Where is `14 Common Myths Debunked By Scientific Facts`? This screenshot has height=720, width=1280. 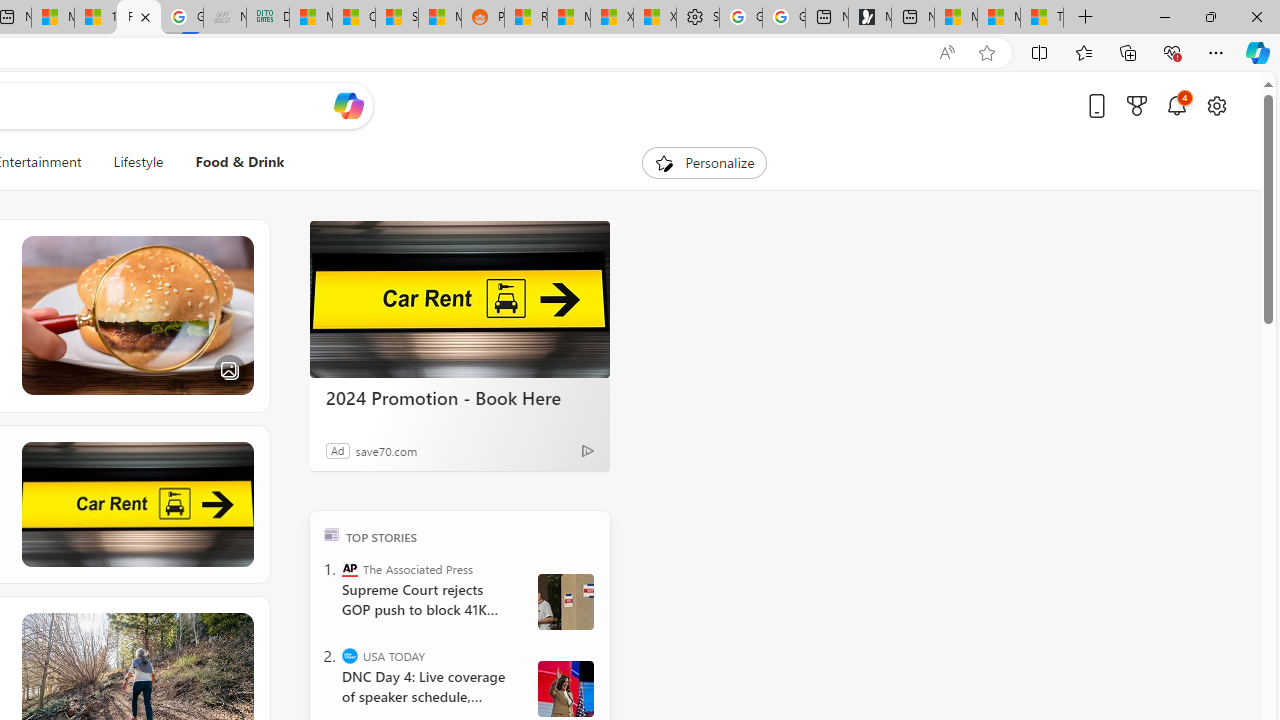 14 Common Myths Debunked By Scientific Facts is located at coordinates (96, 18).